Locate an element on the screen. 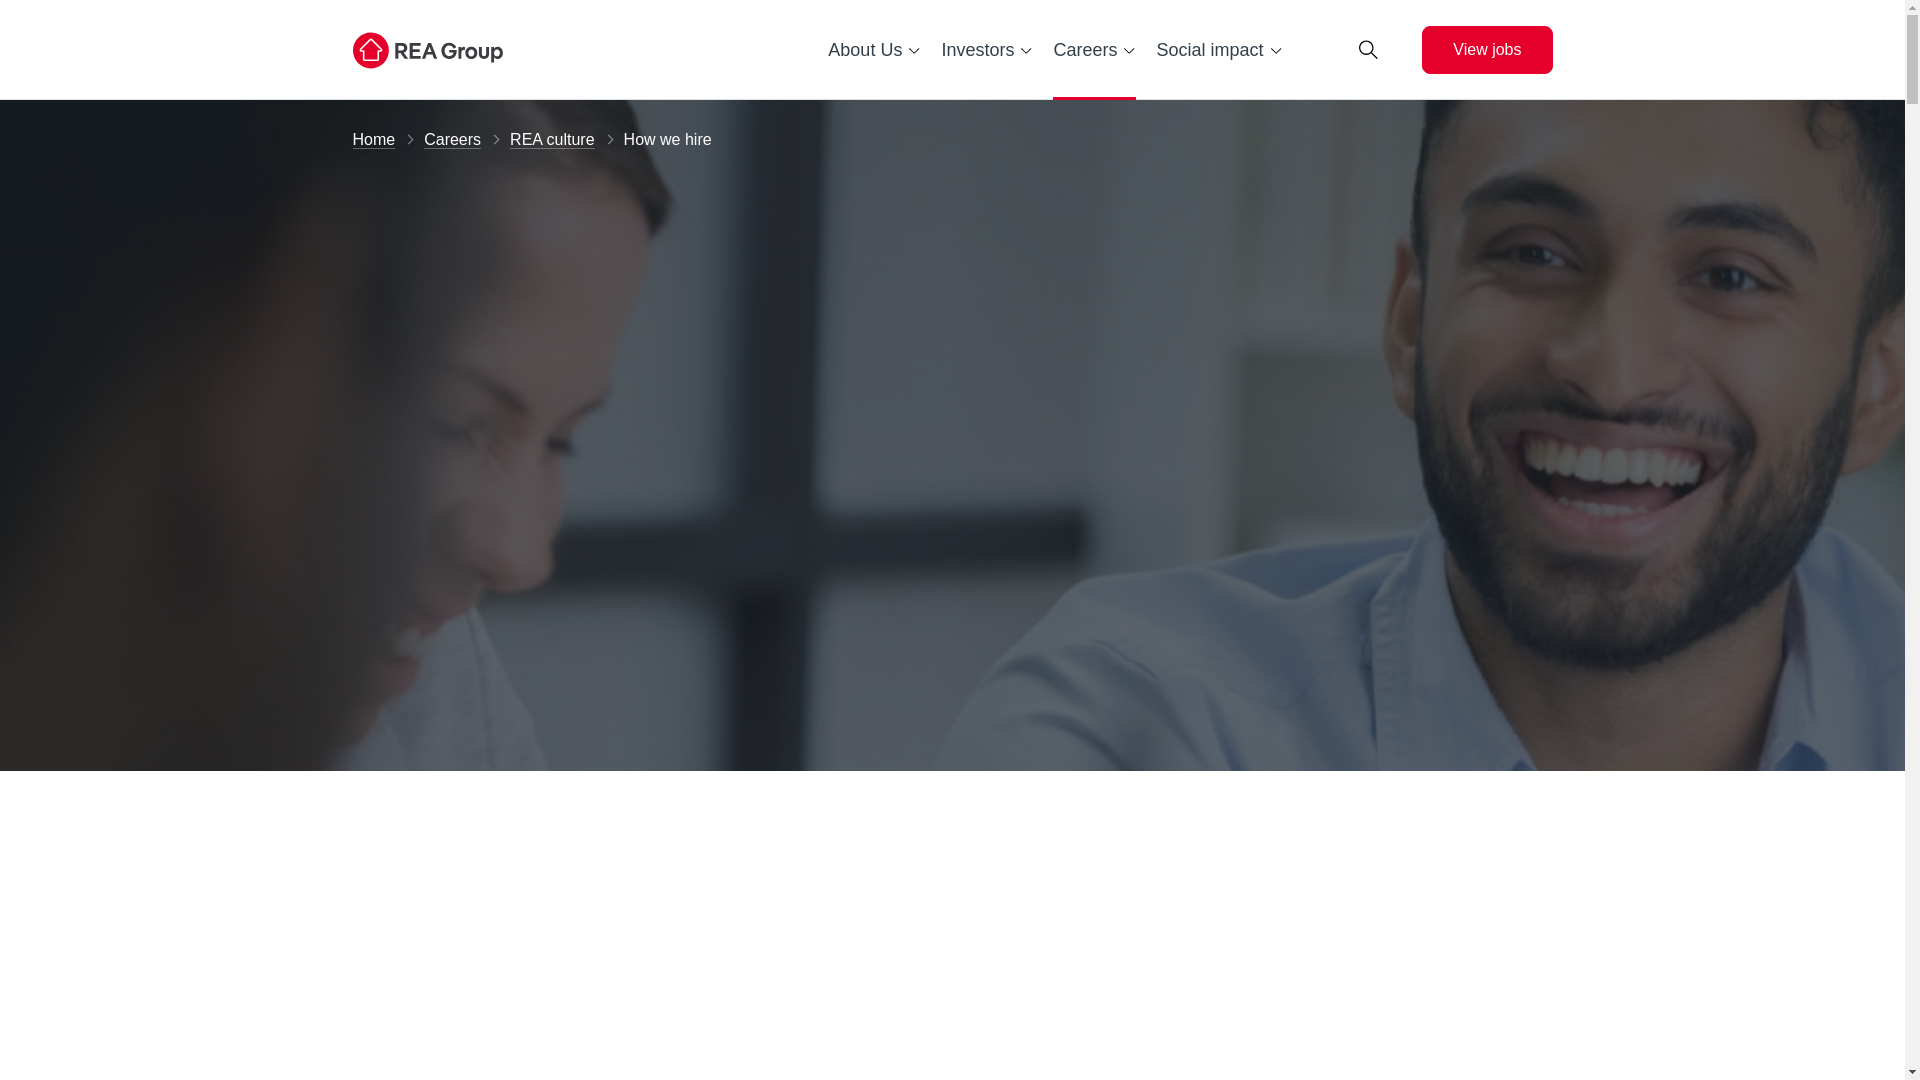 This screenshot has width=1920, height=1080. Go to REA culture. is located at coordinates (552, 140).